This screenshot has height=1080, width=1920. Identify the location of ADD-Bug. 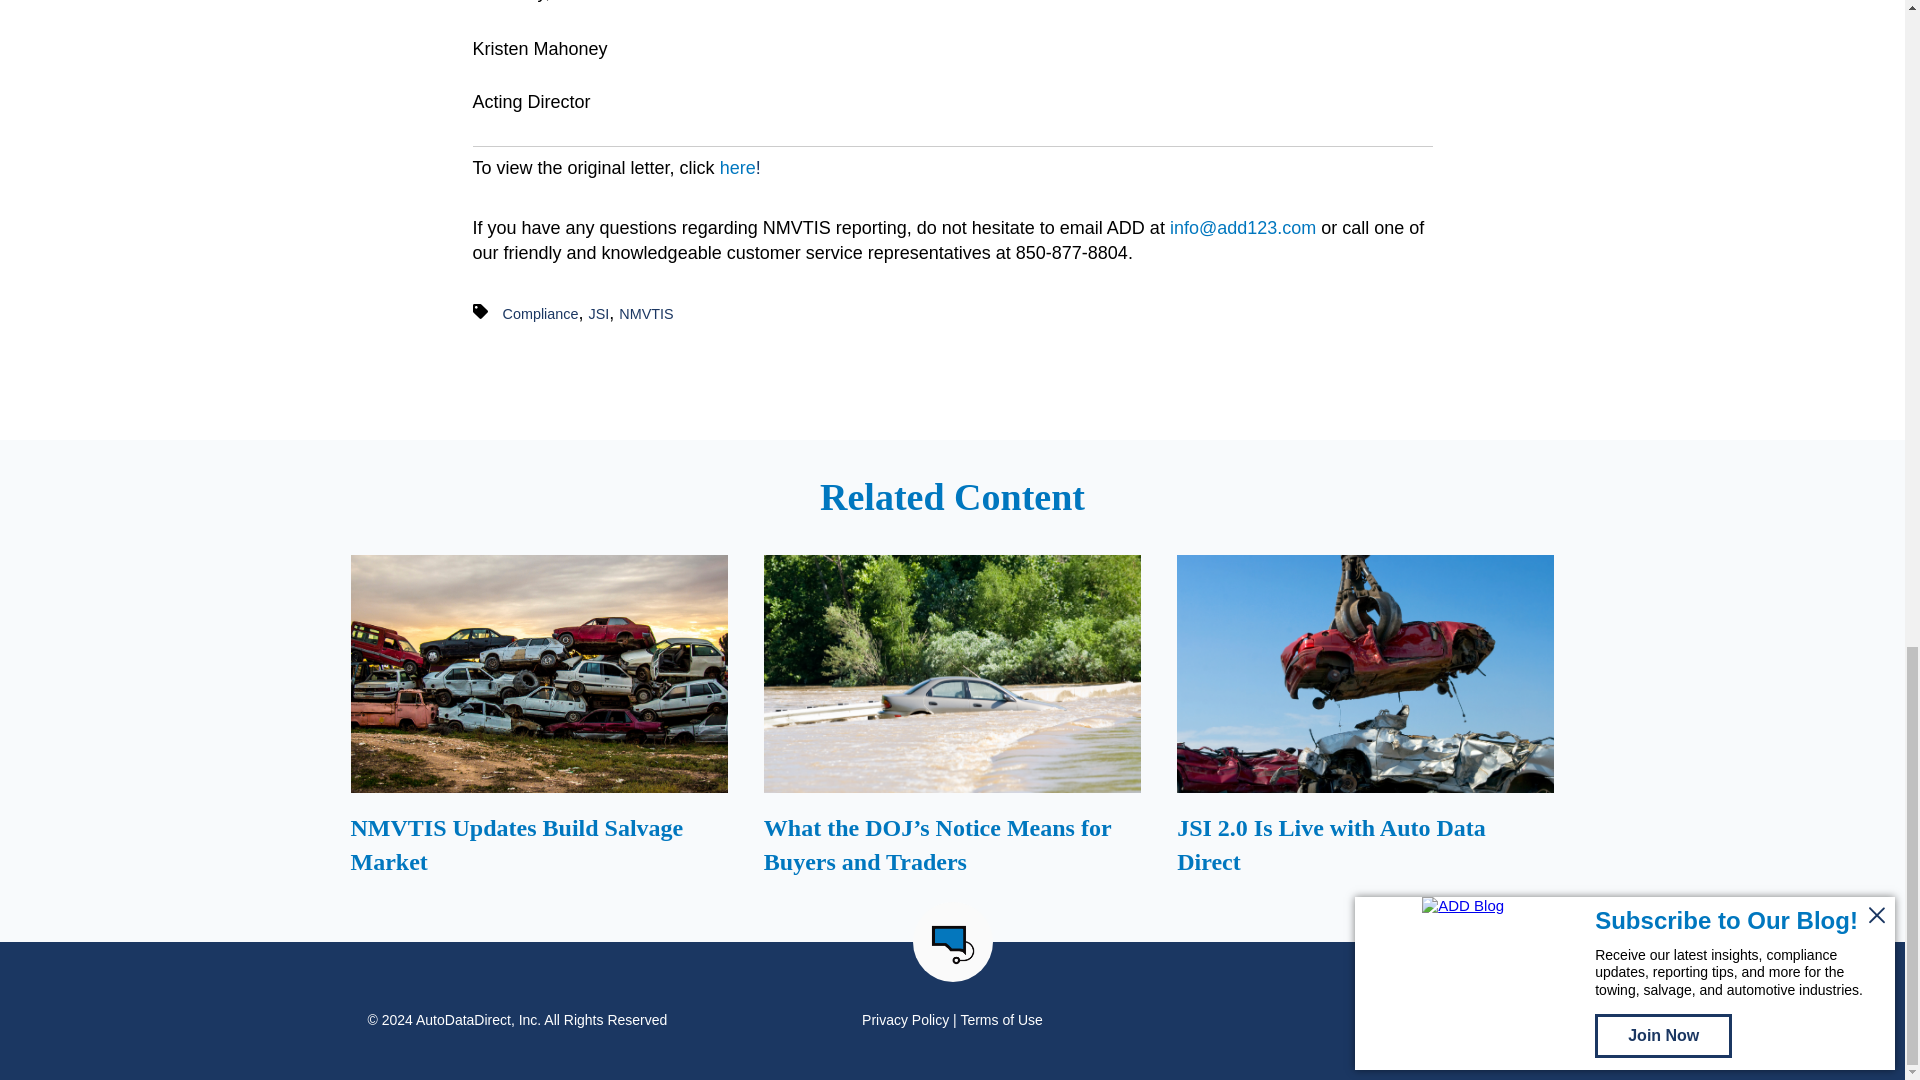
(952, 944).